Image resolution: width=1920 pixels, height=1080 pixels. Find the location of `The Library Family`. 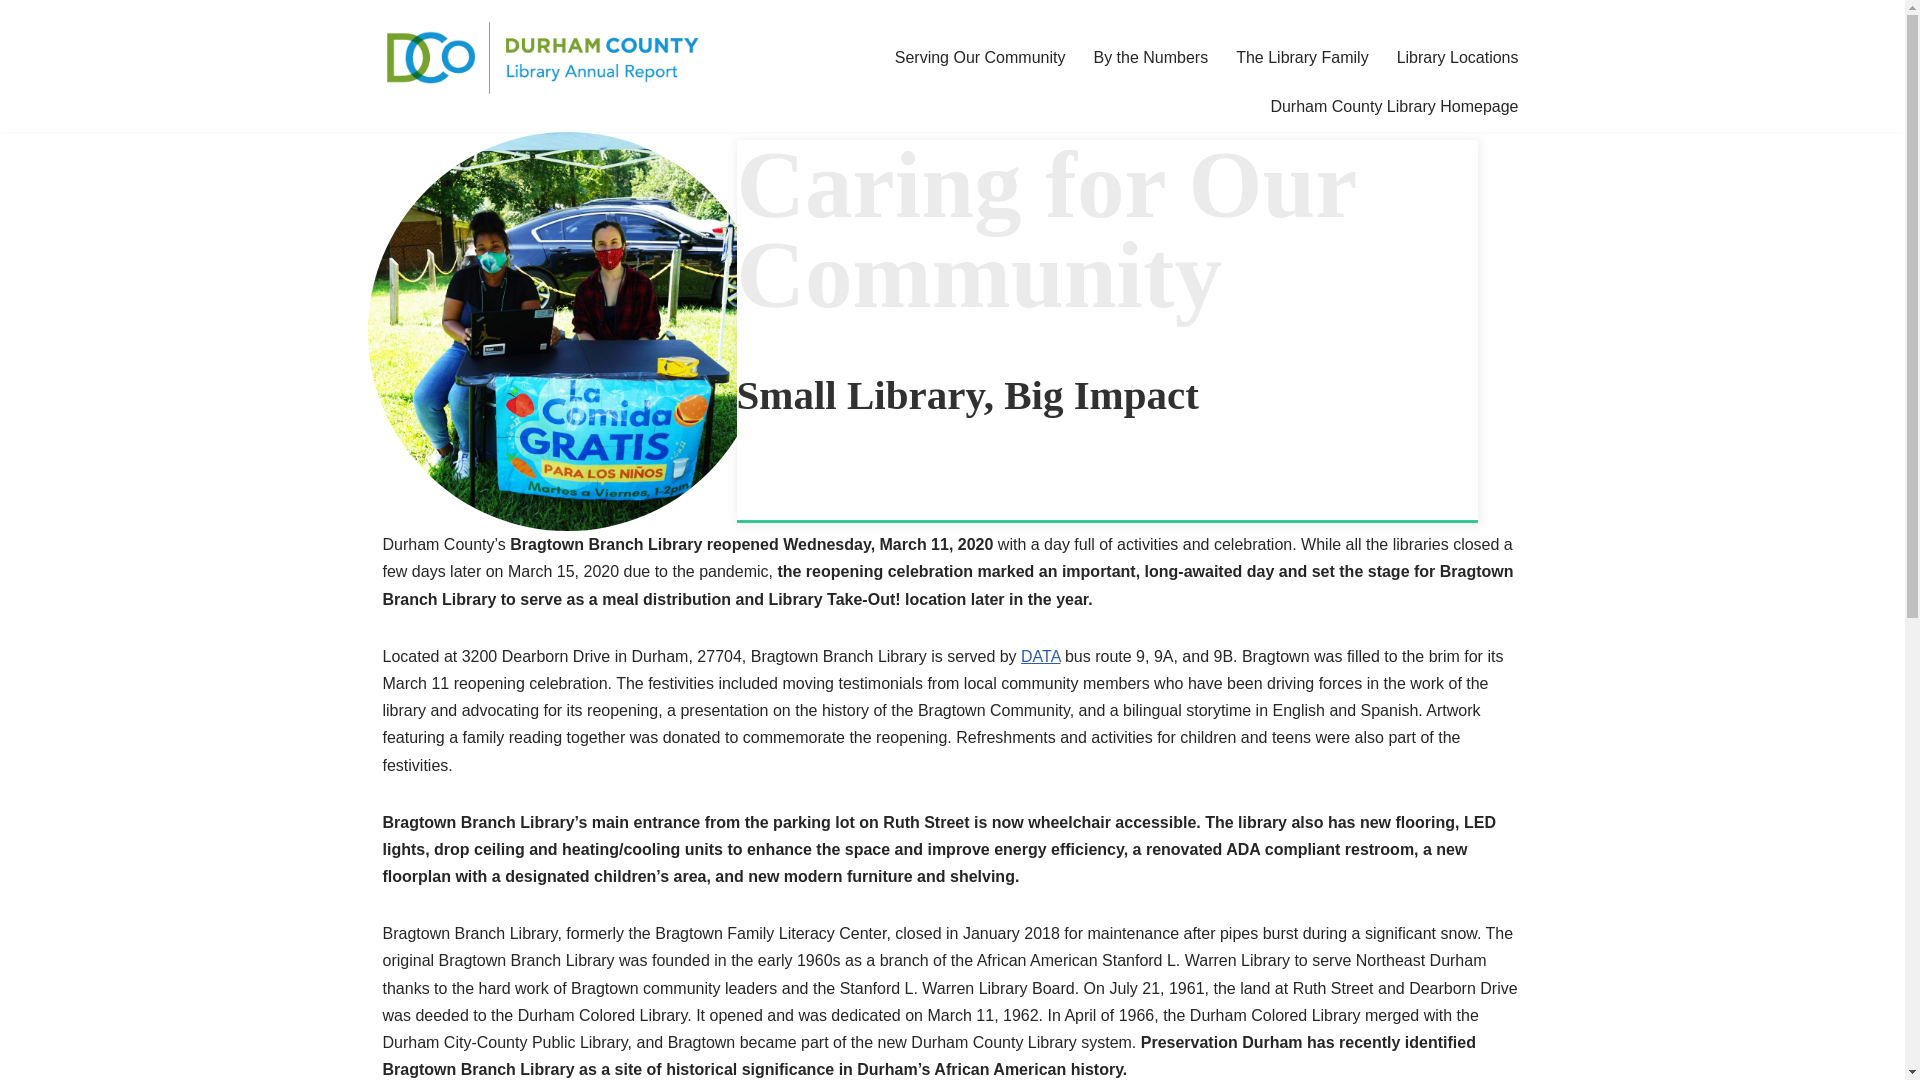

The Library Family is located at coordinates (1302, 58).